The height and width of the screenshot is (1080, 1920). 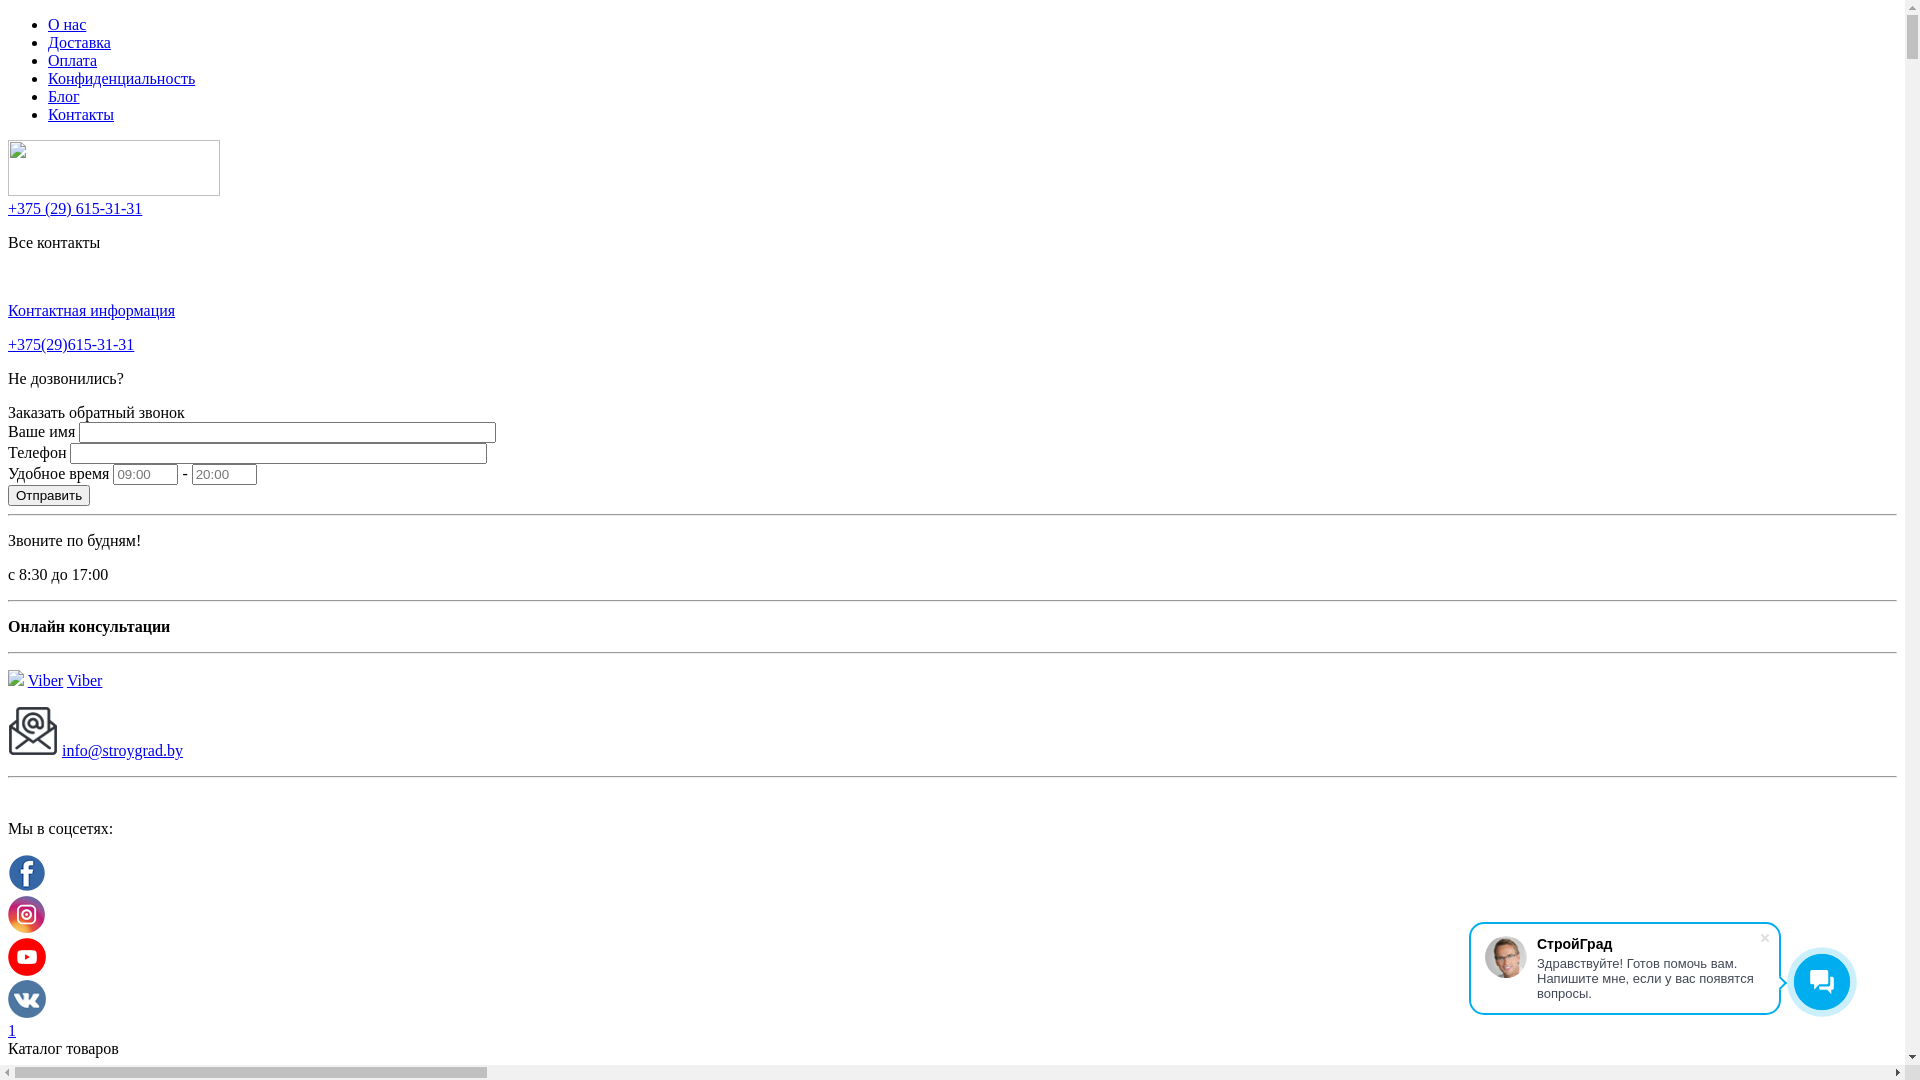 What do you see at coordinates (46, 680) in the screenshot?
I see `Viber` at bounding box center [46, 680].